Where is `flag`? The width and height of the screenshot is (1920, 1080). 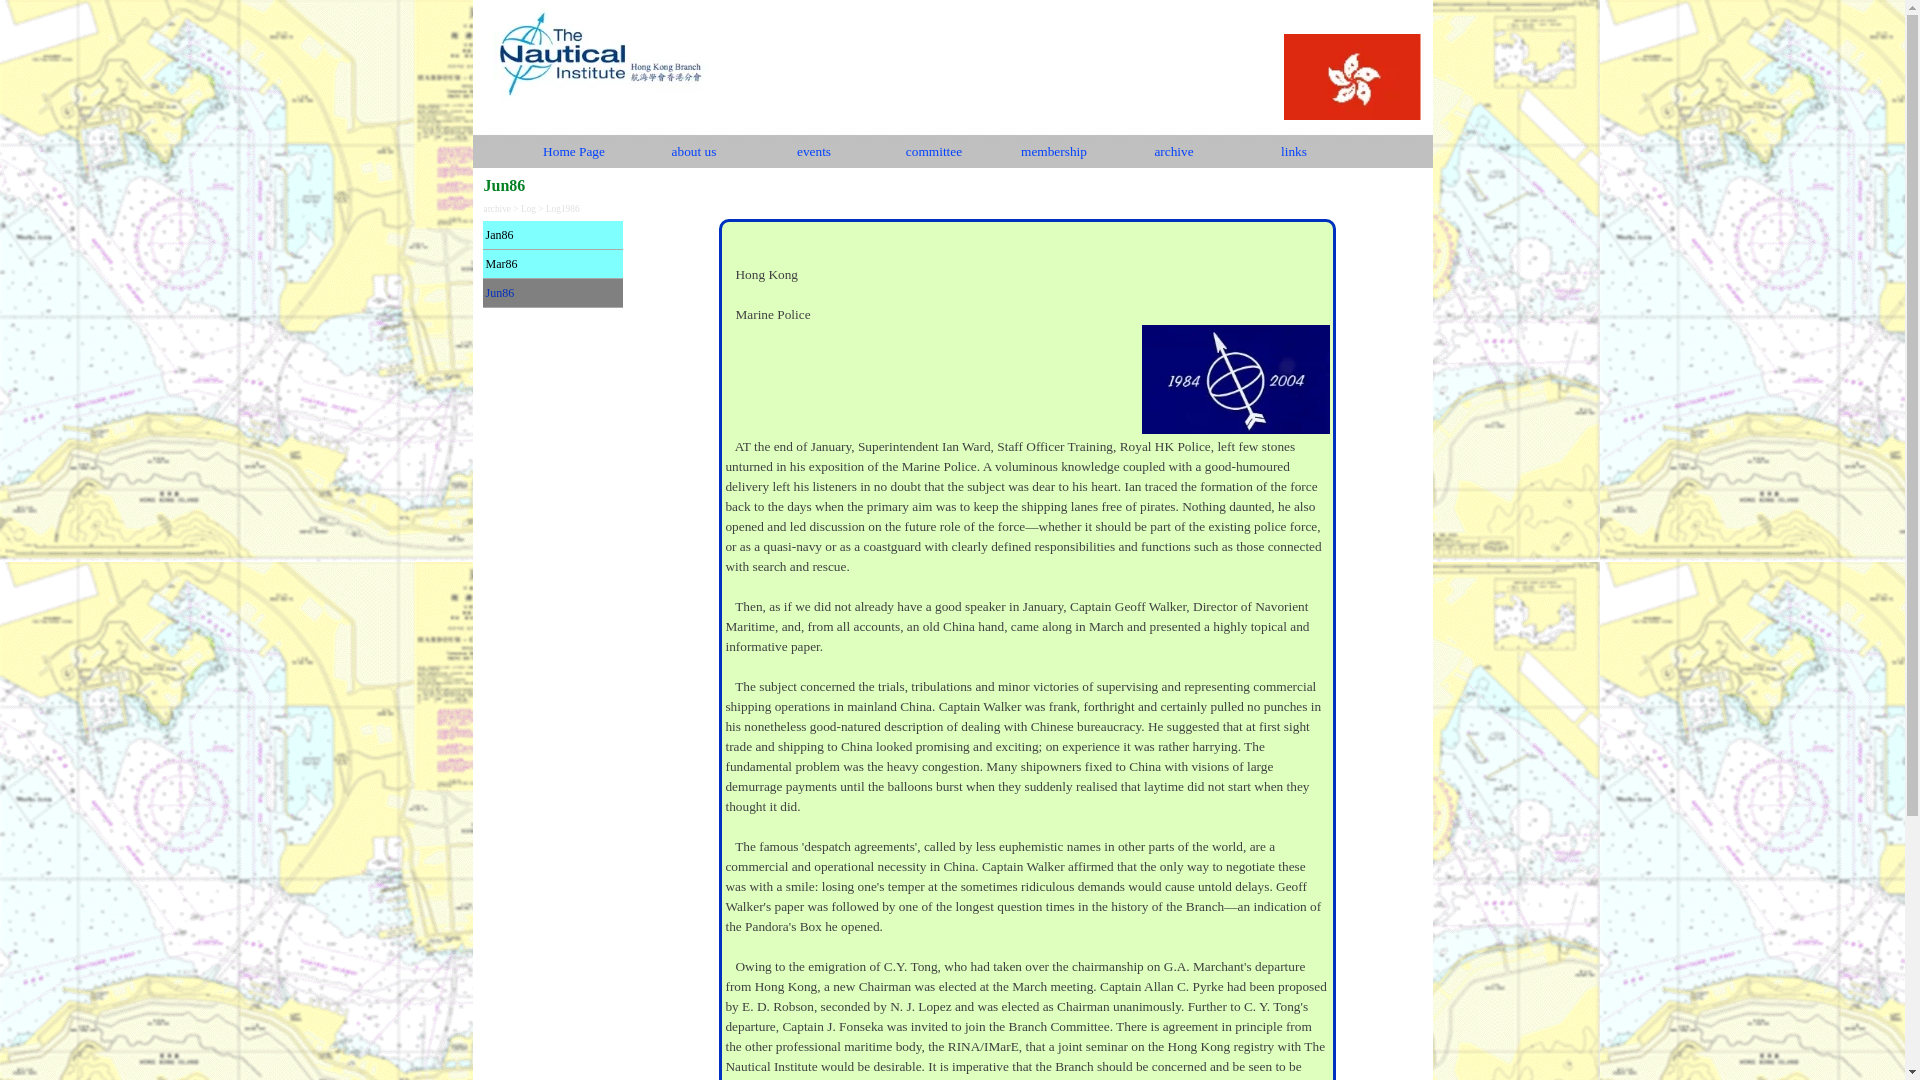 flag is located at coordinates (1352, 80).